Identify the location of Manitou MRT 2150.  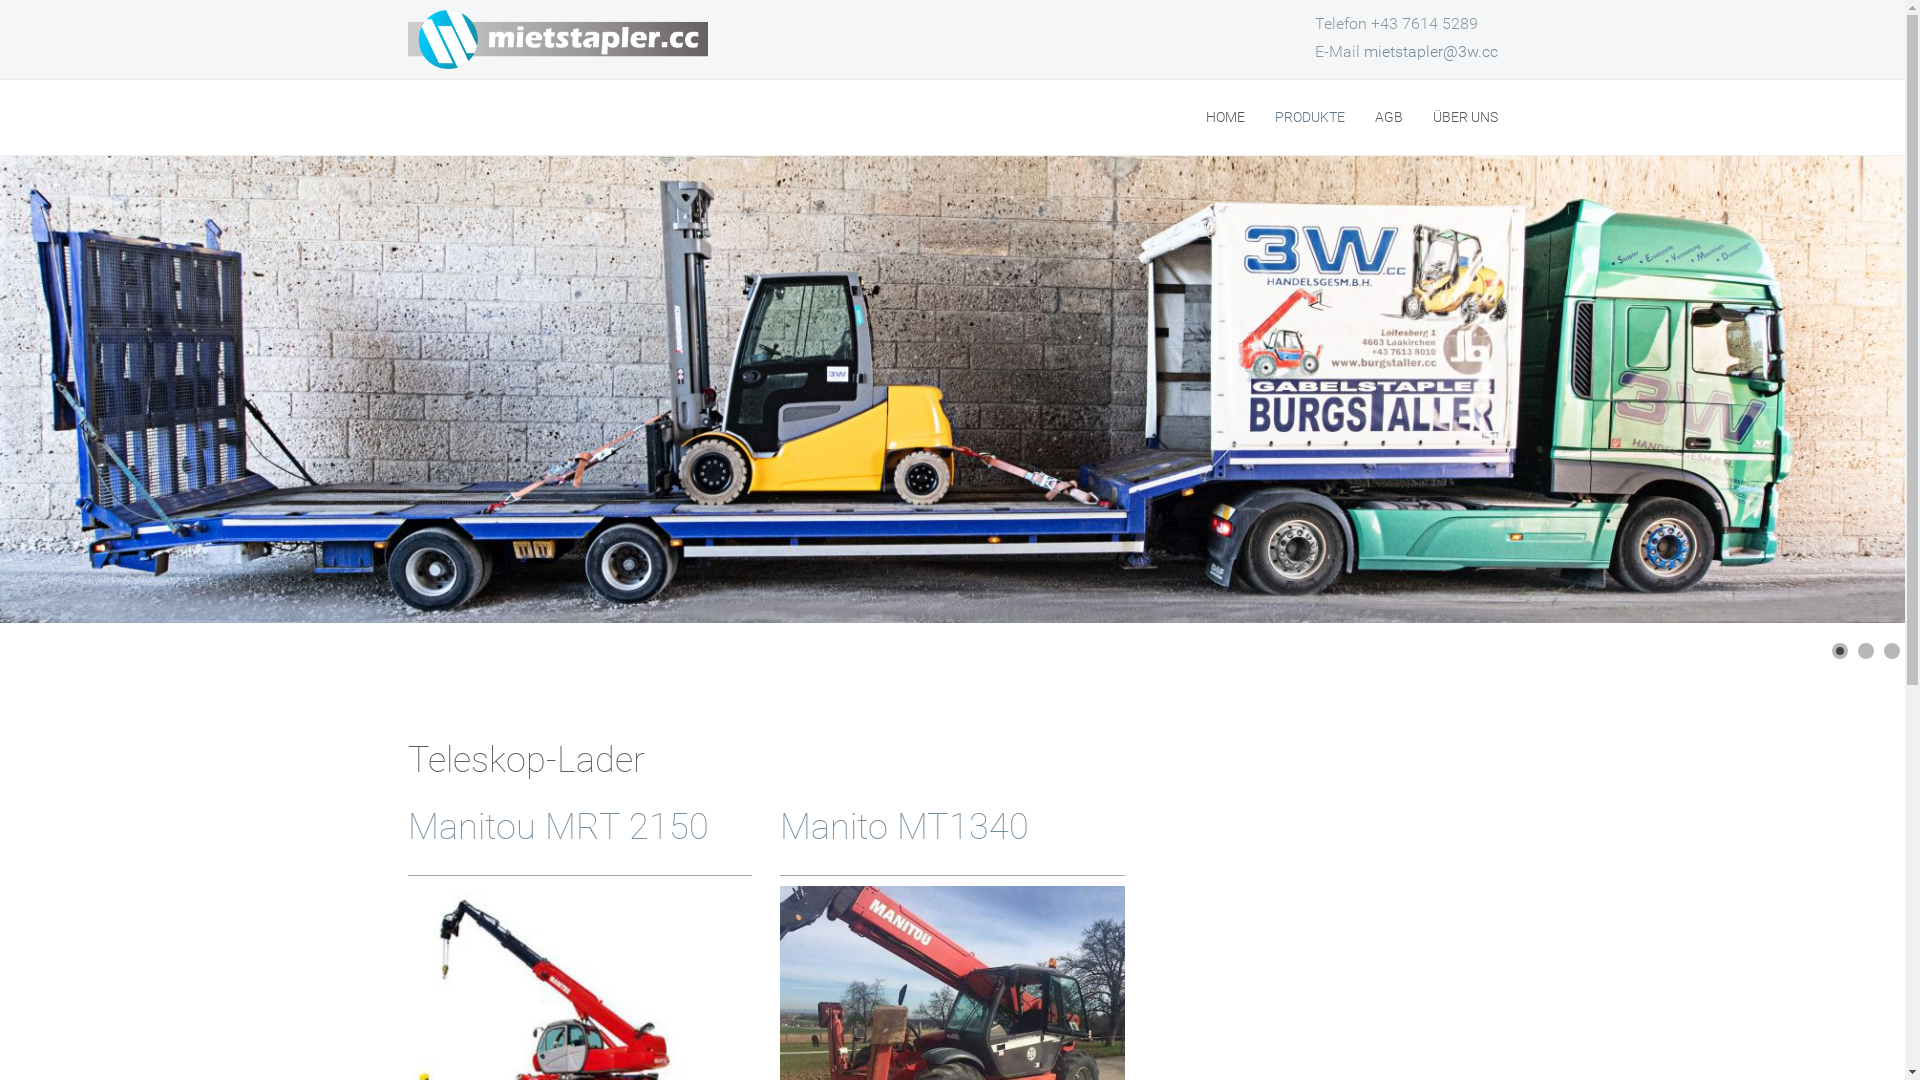
(558, 827).